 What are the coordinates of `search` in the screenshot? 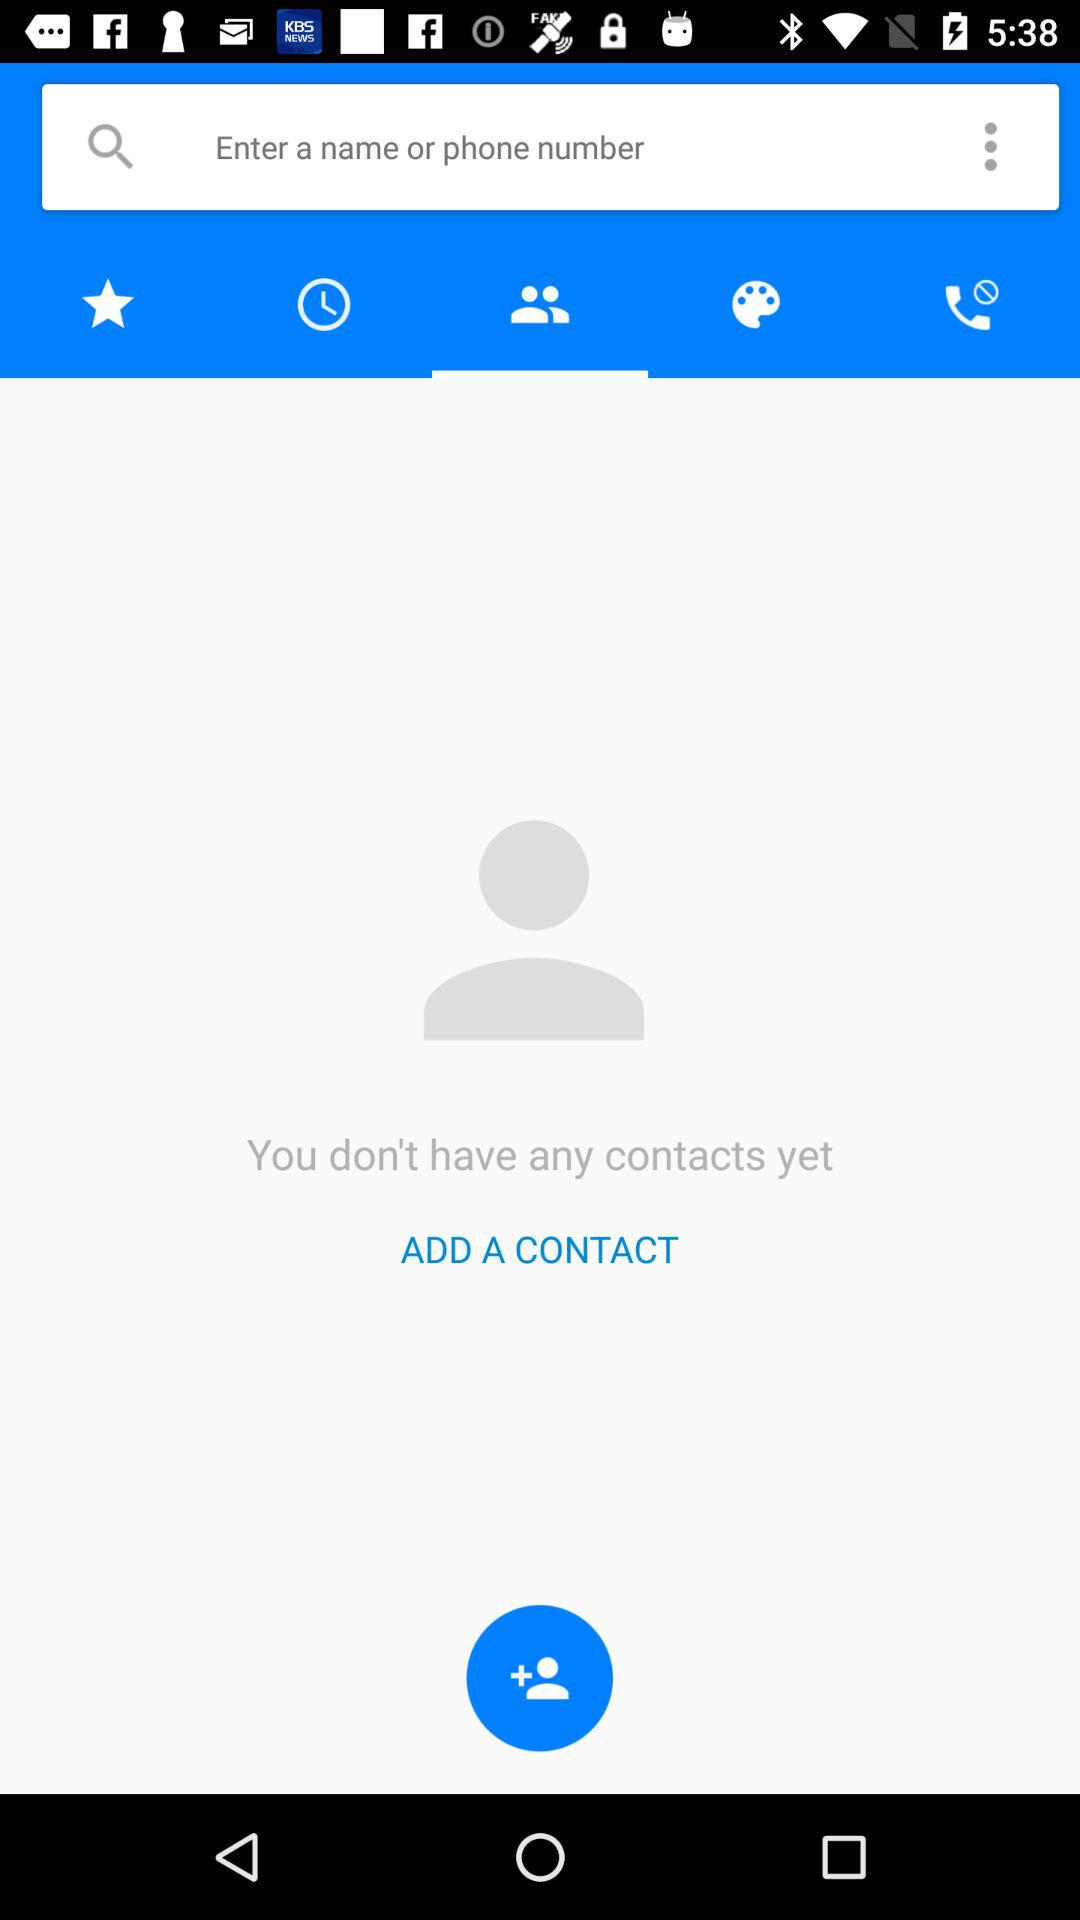 It's located at (110, 146).